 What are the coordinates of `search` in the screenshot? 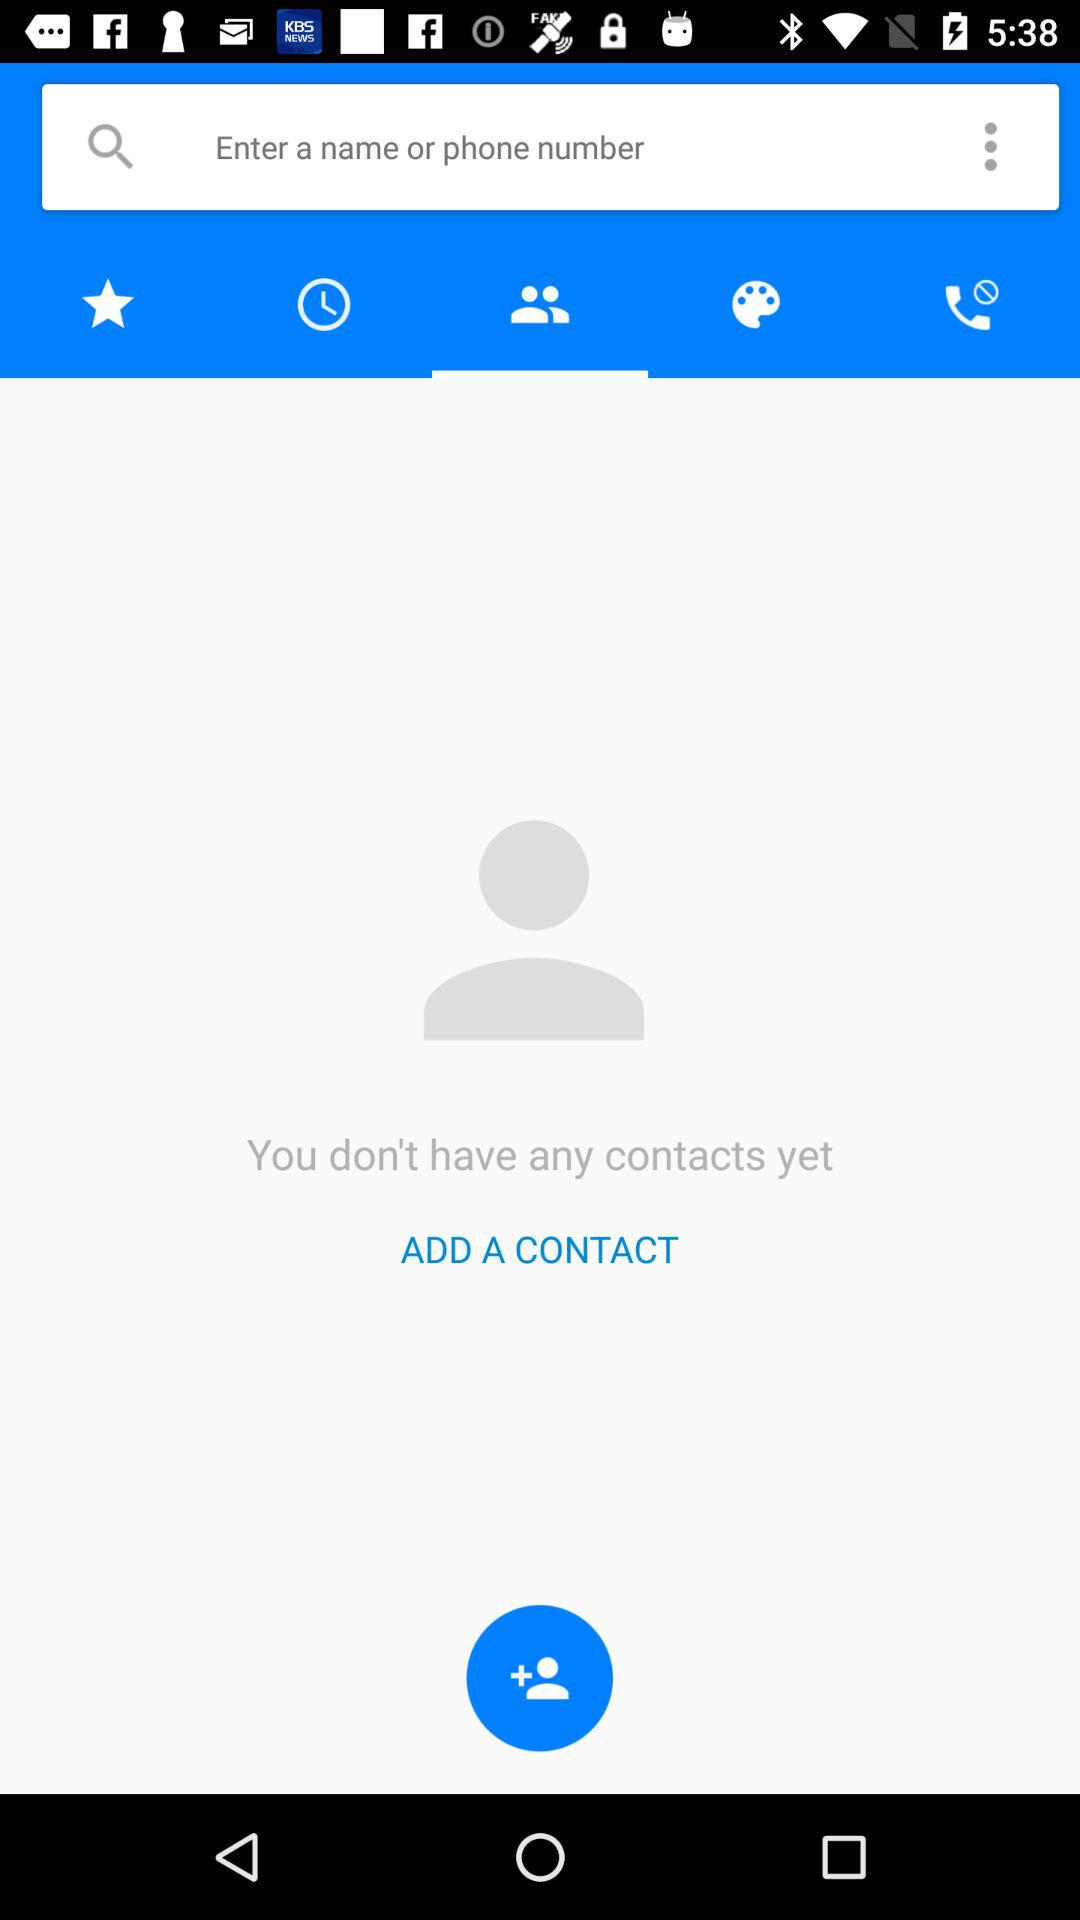 It's located at (110, 146).